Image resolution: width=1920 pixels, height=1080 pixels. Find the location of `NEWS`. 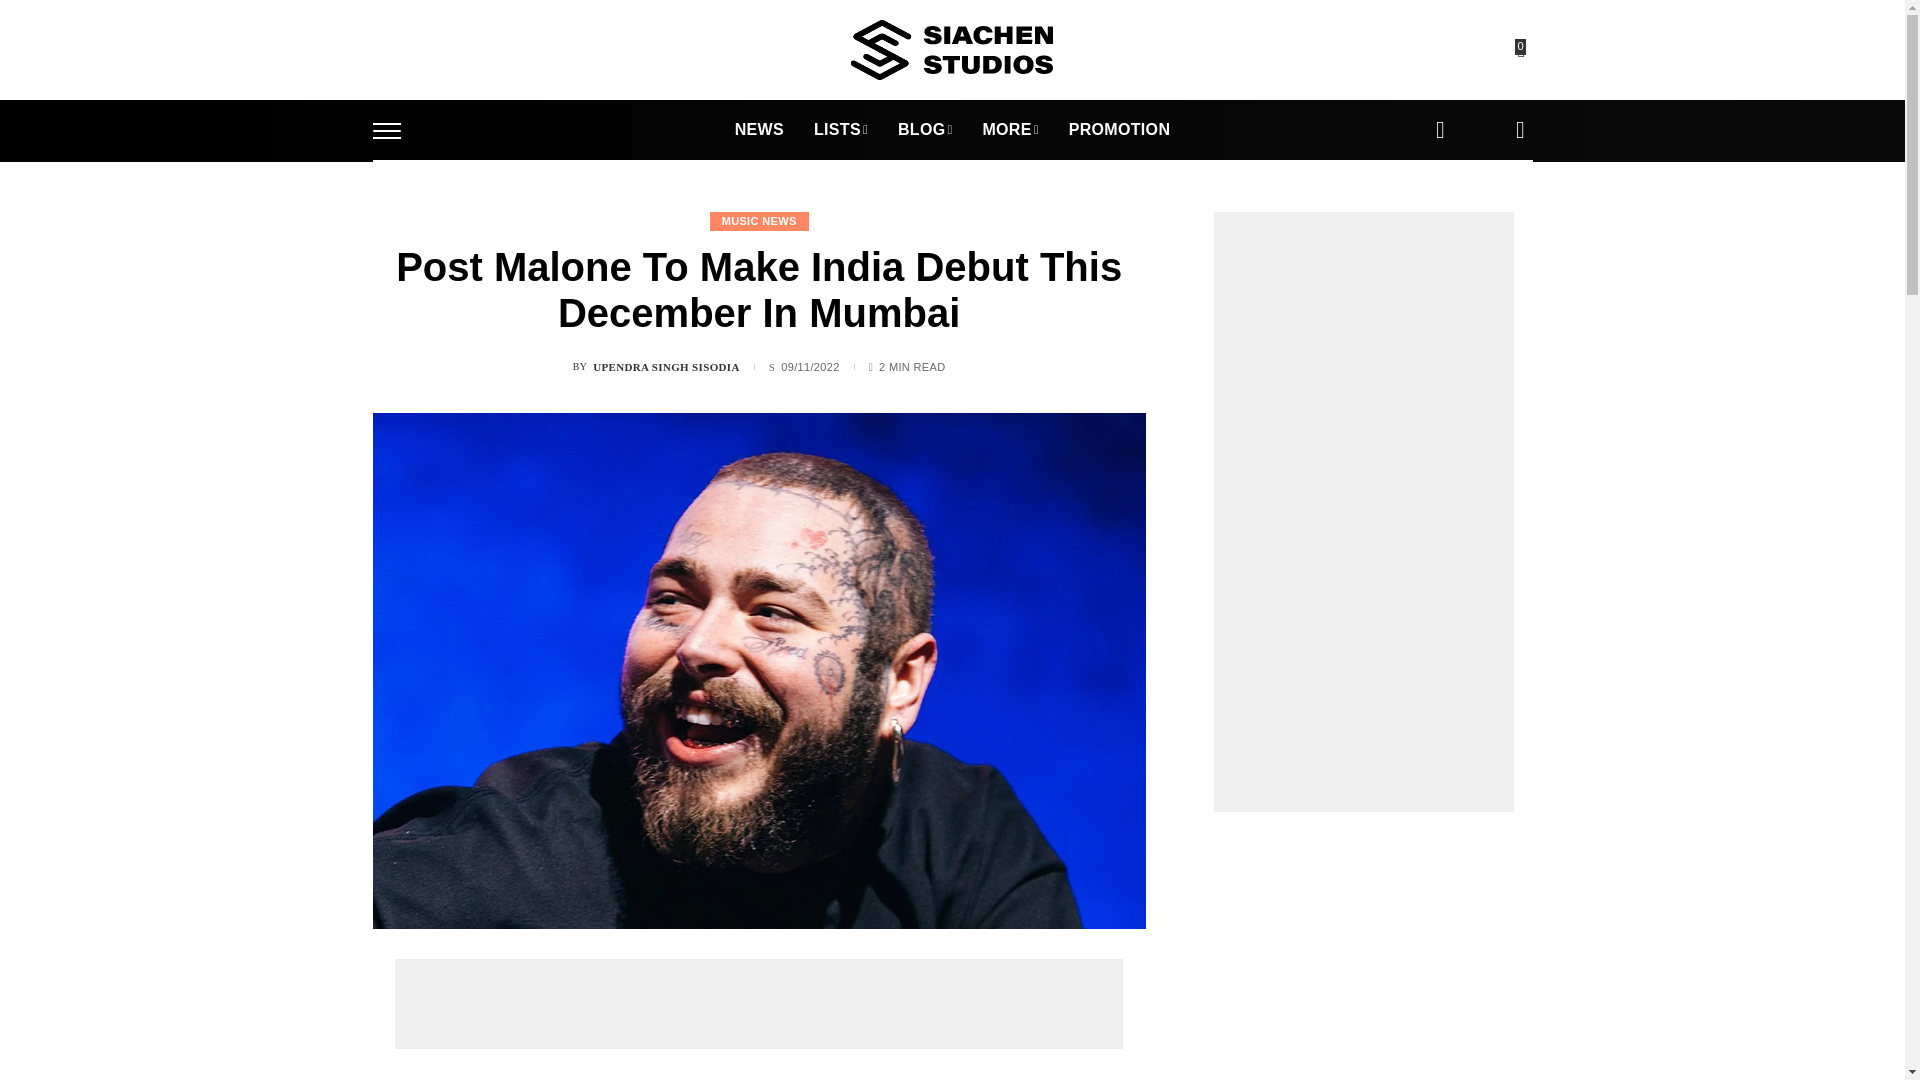

NEWS is located at coordinates (759, 130).